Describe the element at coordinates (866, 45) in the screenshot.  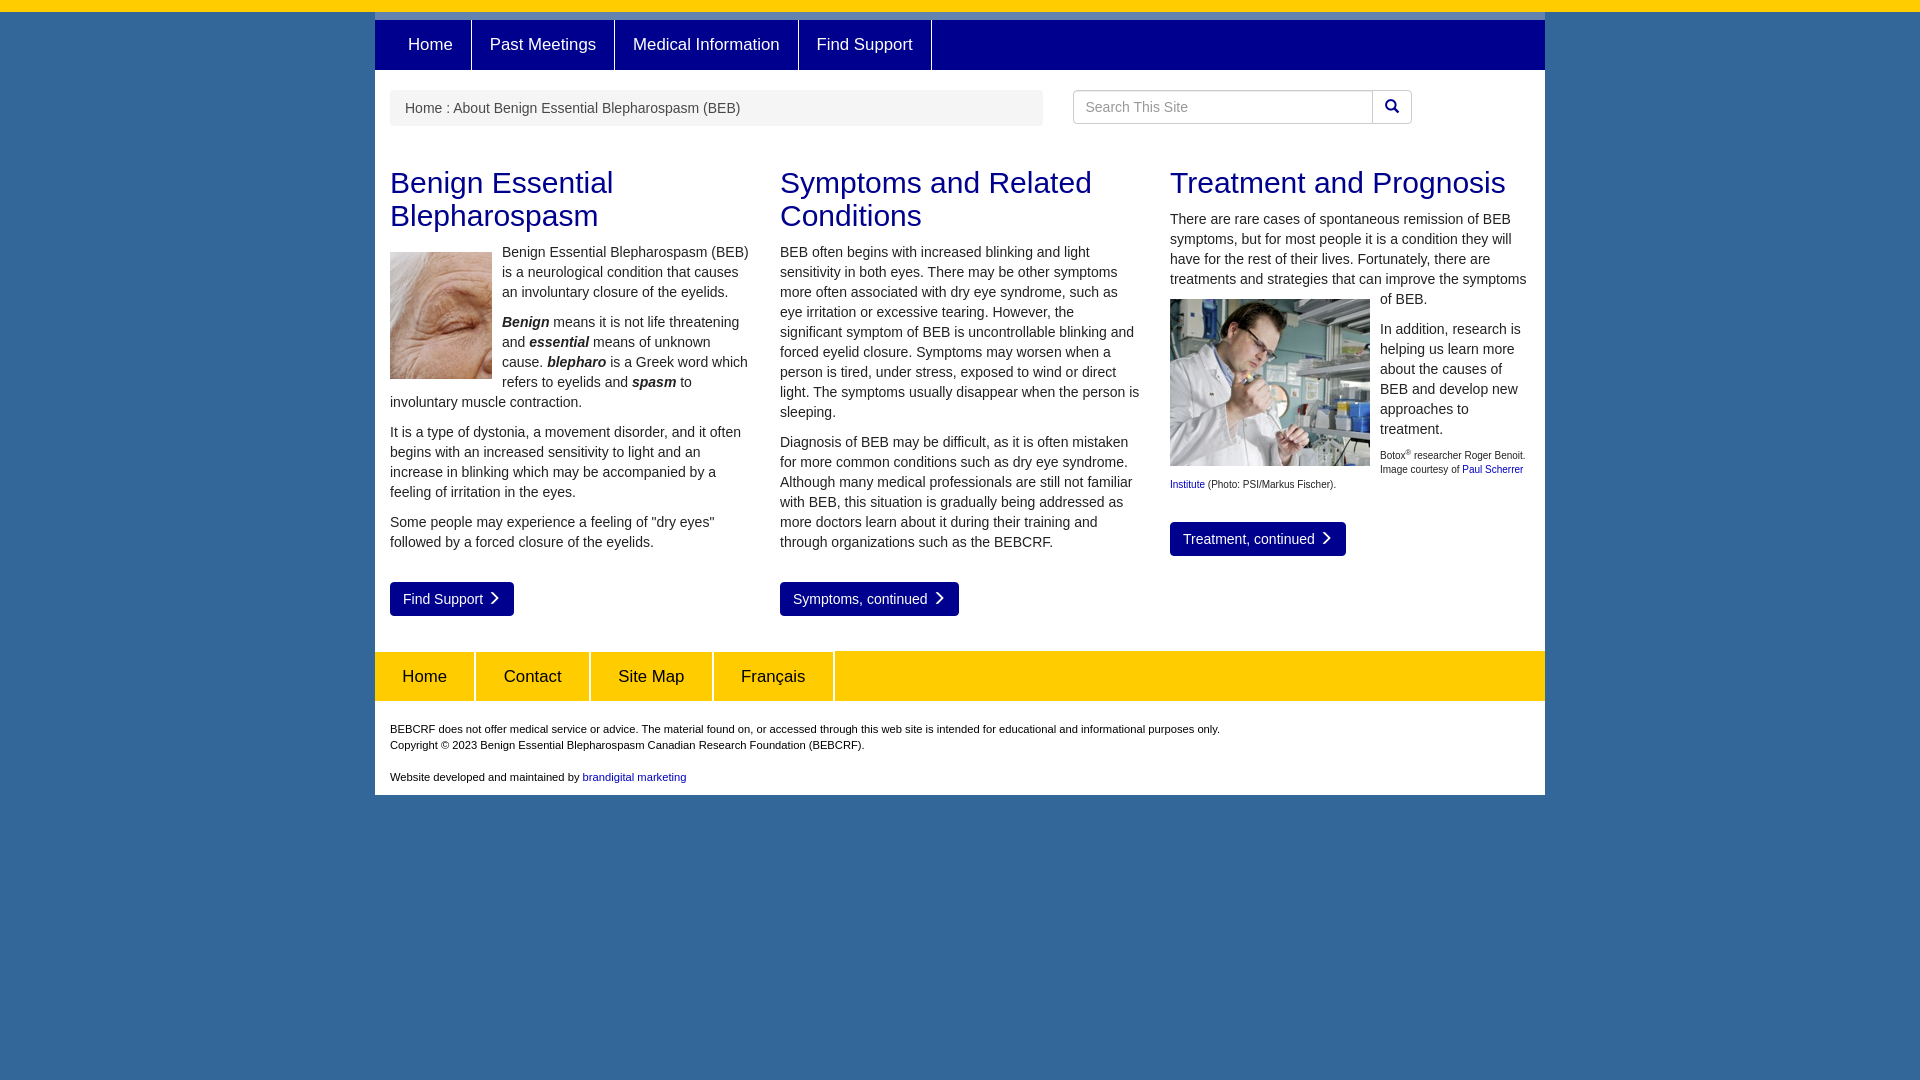
I see `Find Support` at that location.